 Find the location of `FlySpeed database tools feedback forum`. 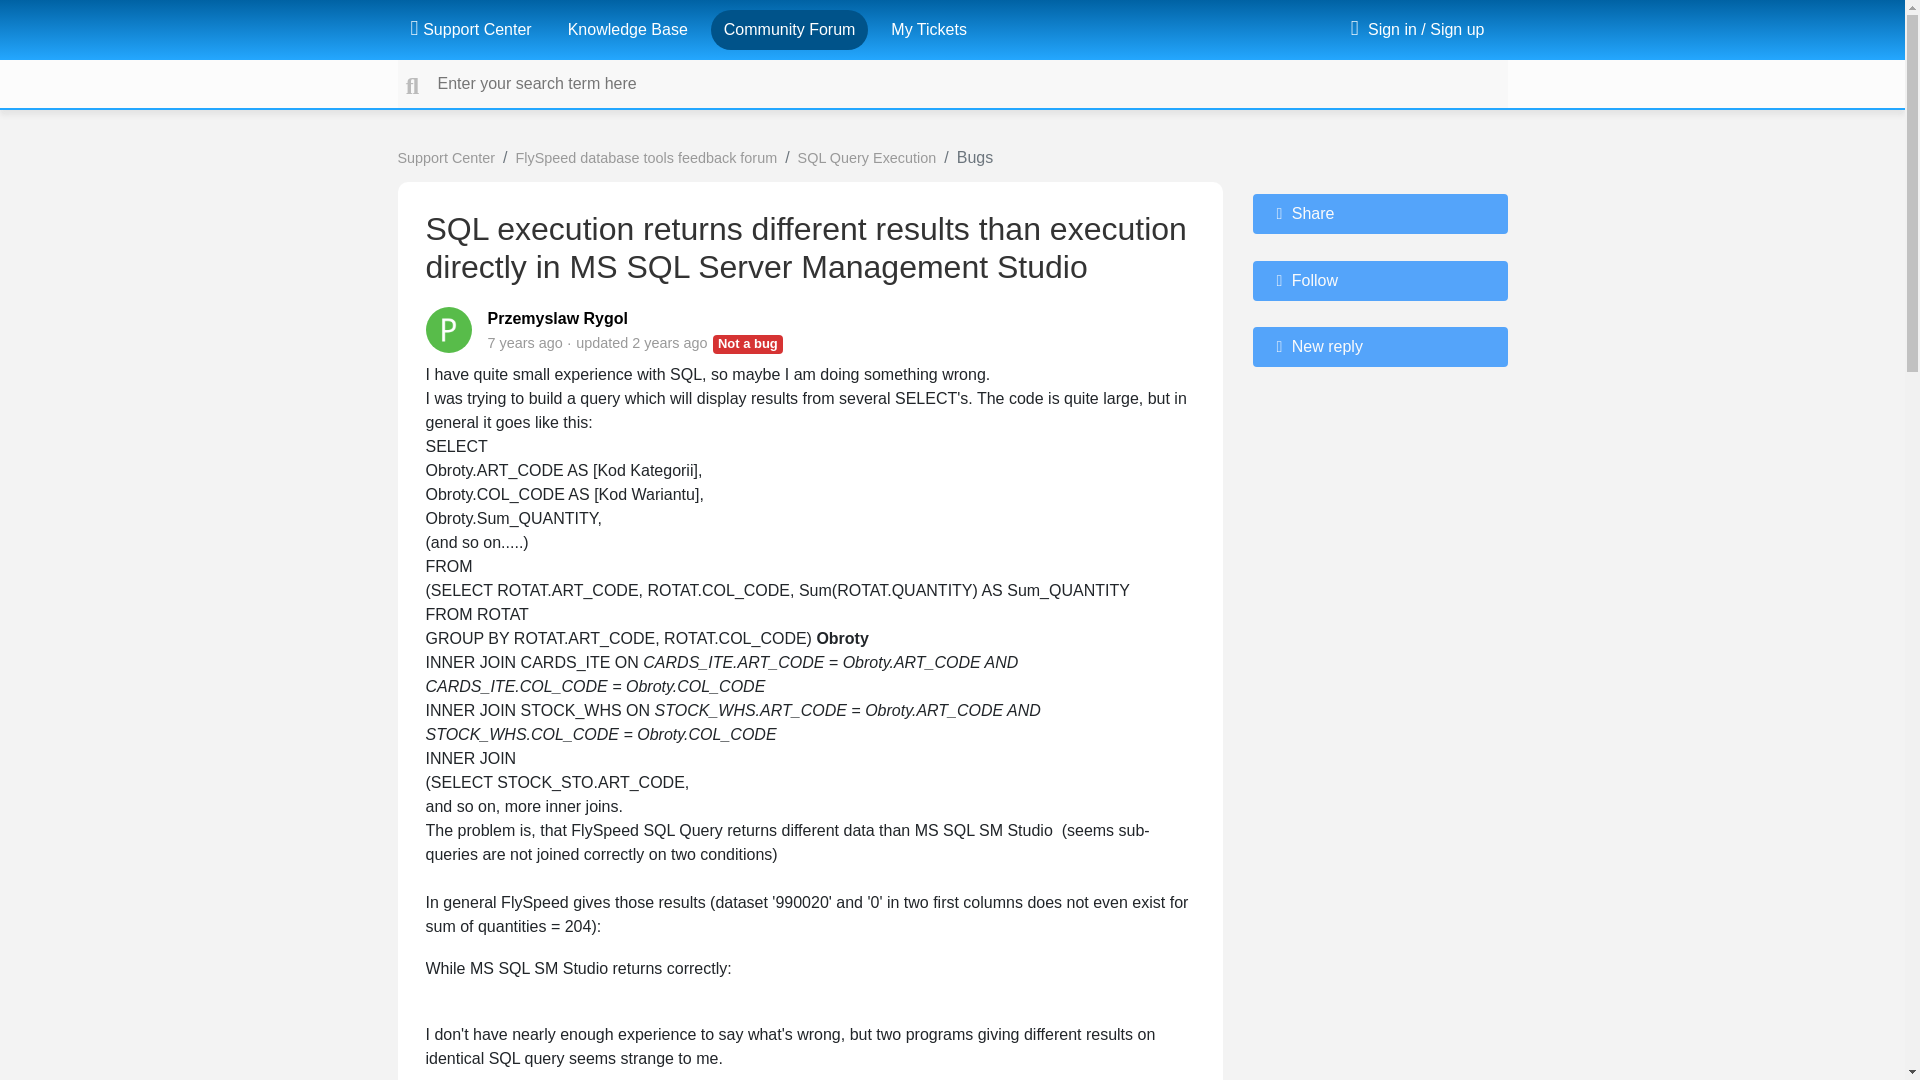

FlySpeed database tools feedback forum is located at coordinates (646, 158).